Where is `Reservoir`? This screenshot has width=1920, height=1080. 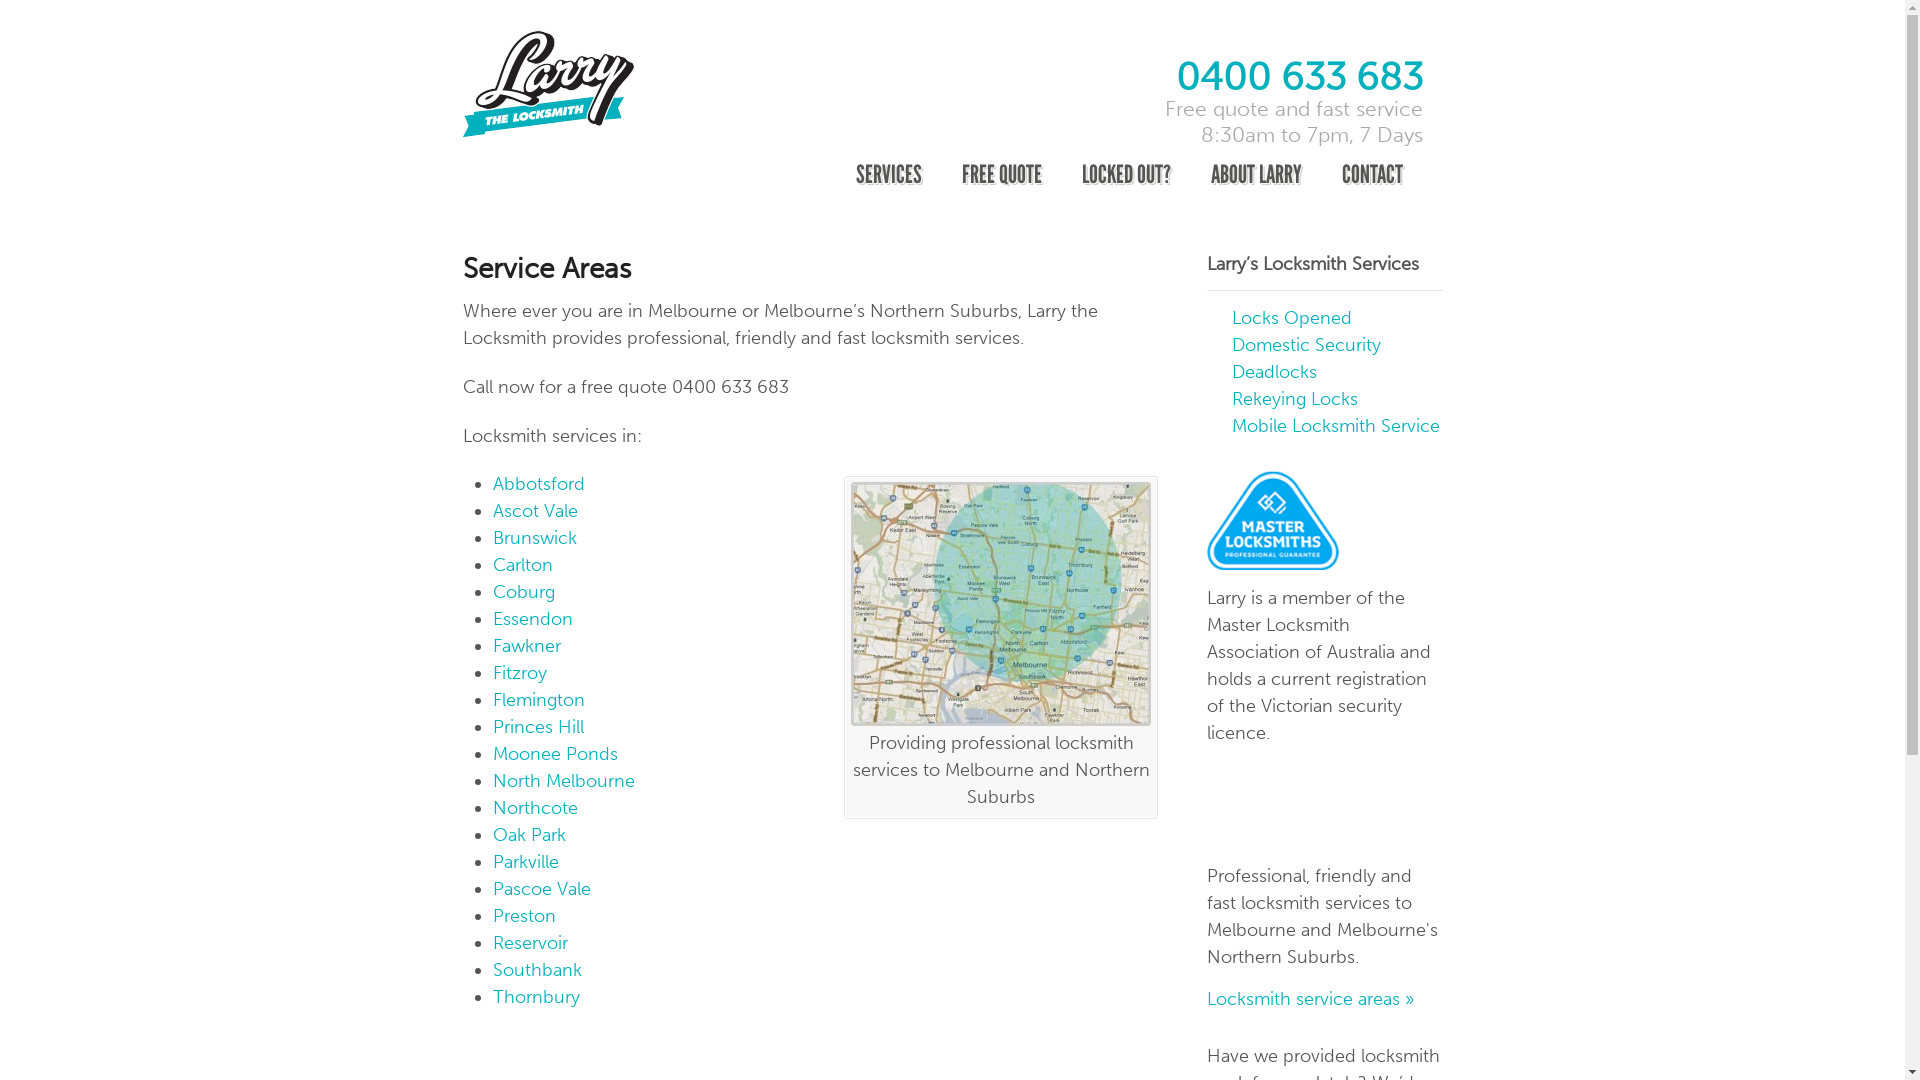
Reservoir is located at coordinates (529, 943).